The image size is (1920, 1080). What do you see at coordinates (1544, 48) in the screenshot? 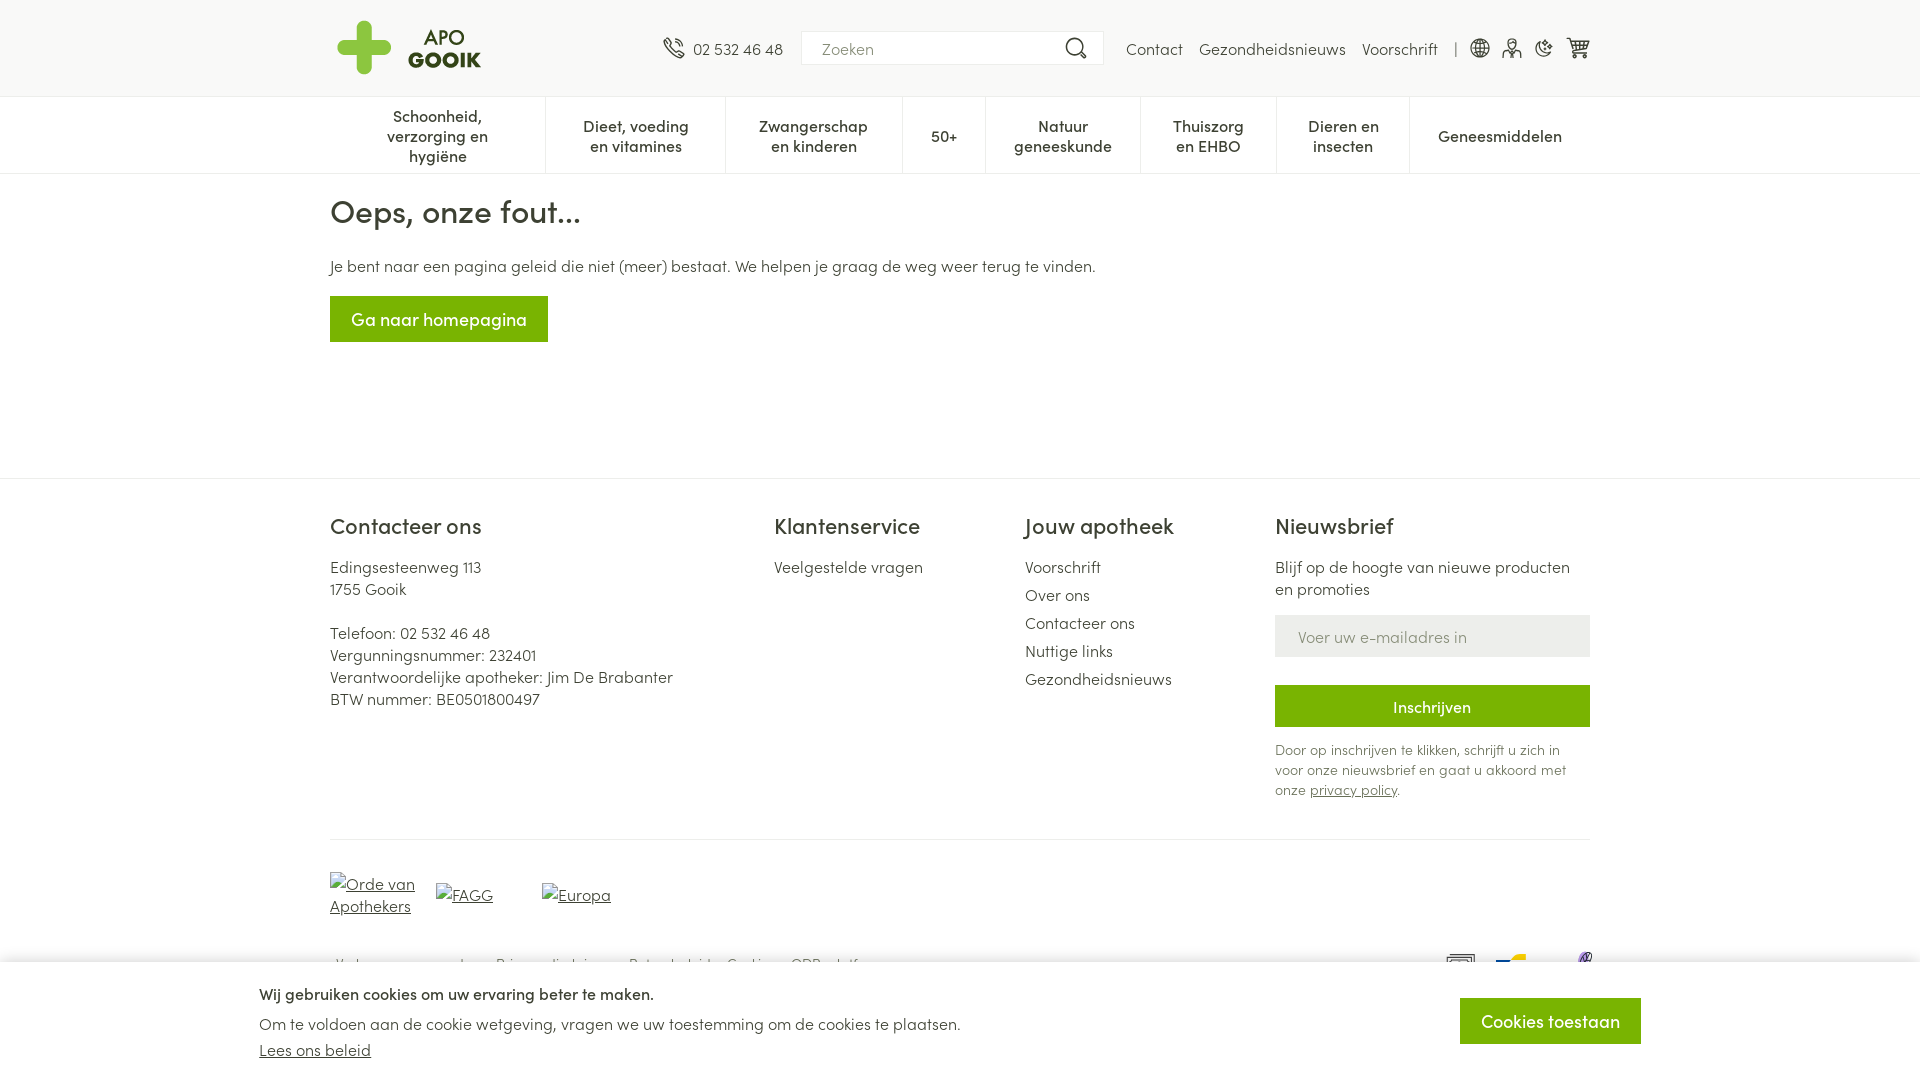
I see `Donkere modus` at bounding box center [1544, 48].